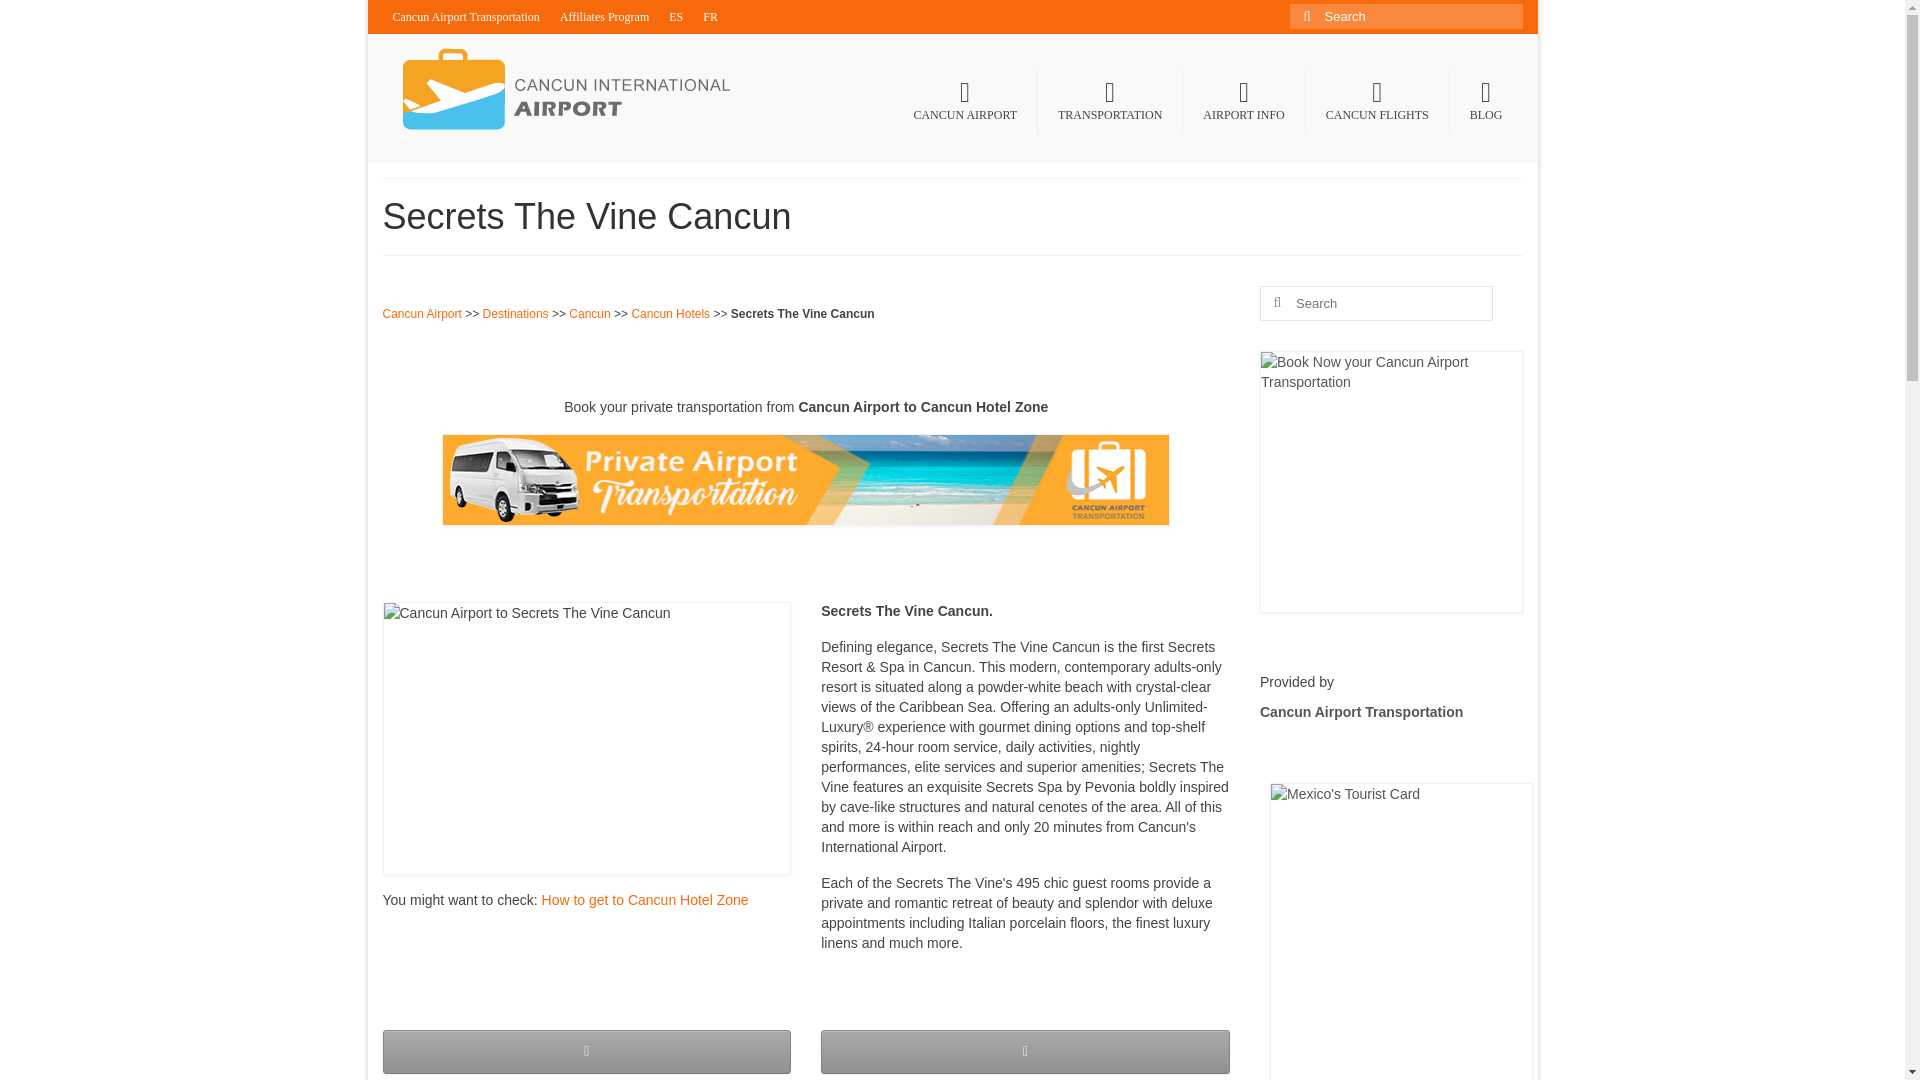  I want to click on BLOG, so click(1486, 100).